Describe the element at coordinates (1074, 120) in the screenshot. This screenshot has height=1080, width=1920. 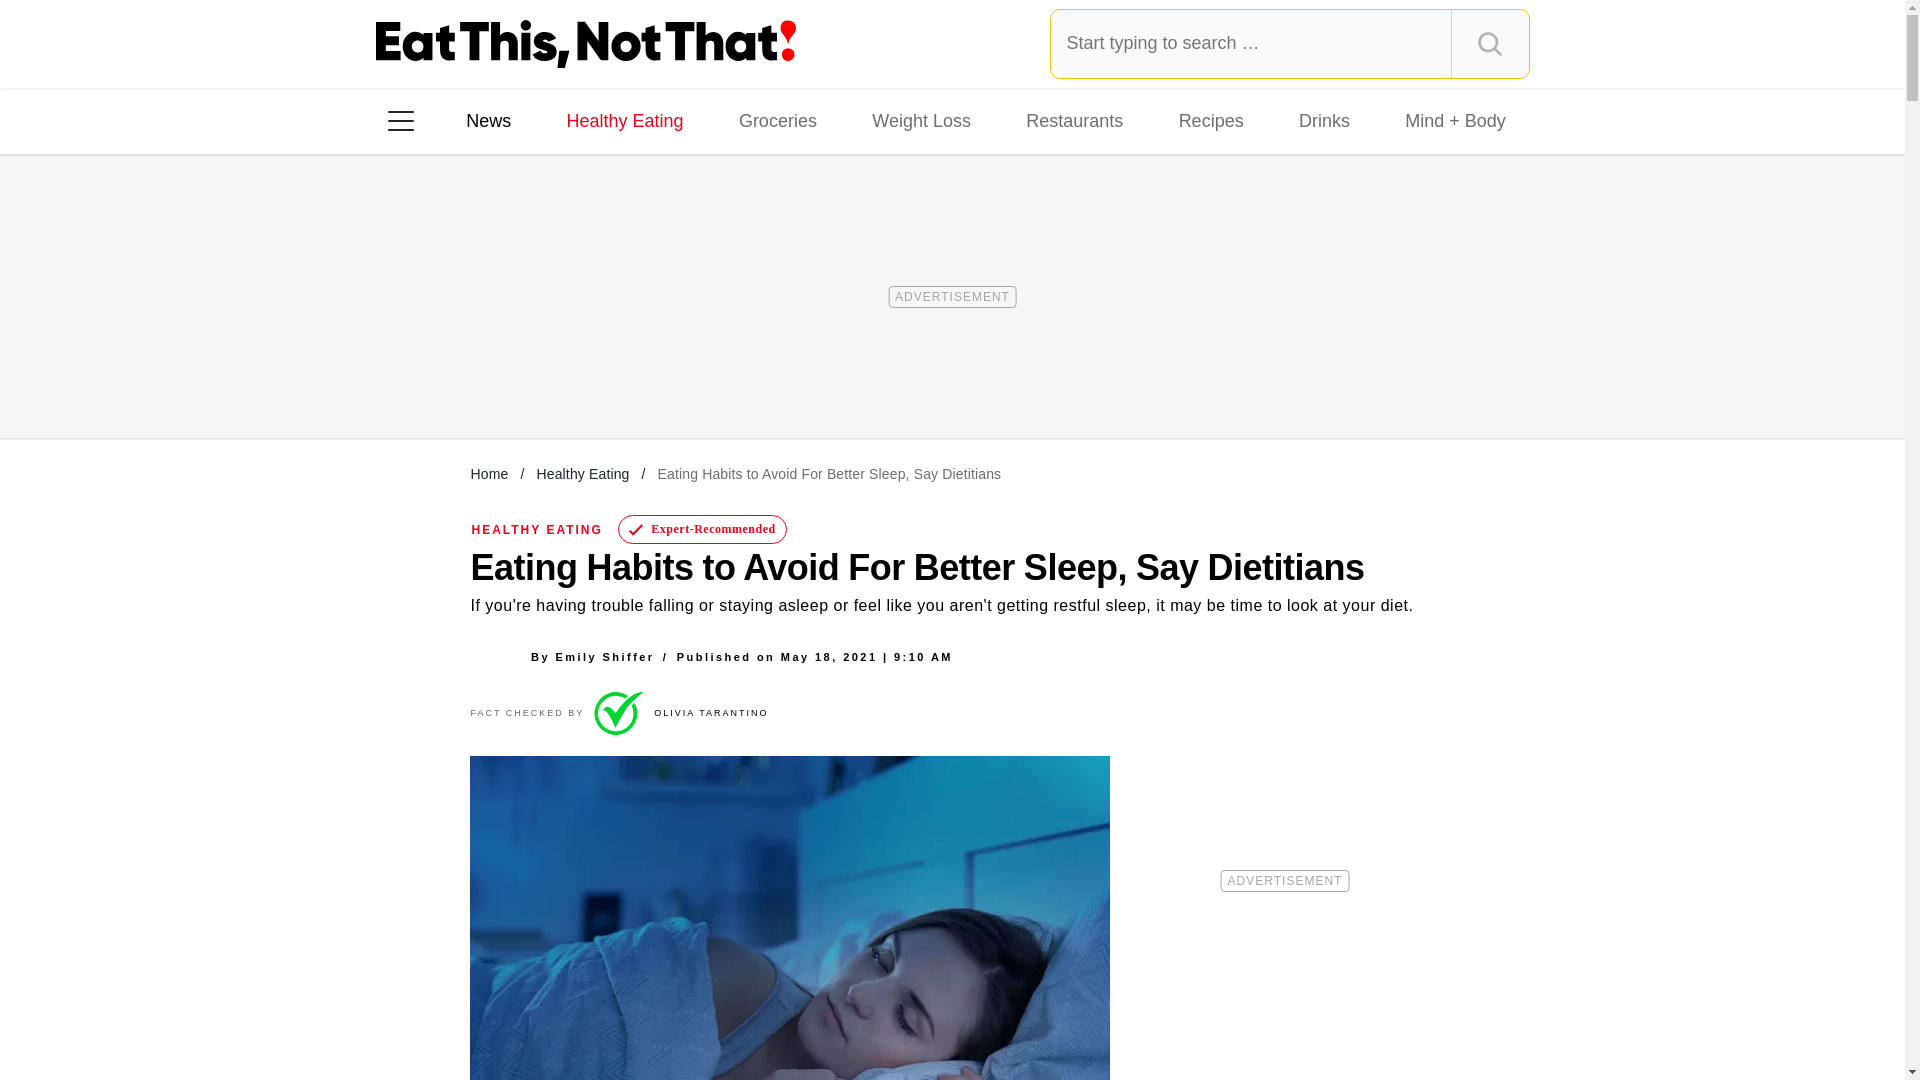
I see `Restaurants` at that location.